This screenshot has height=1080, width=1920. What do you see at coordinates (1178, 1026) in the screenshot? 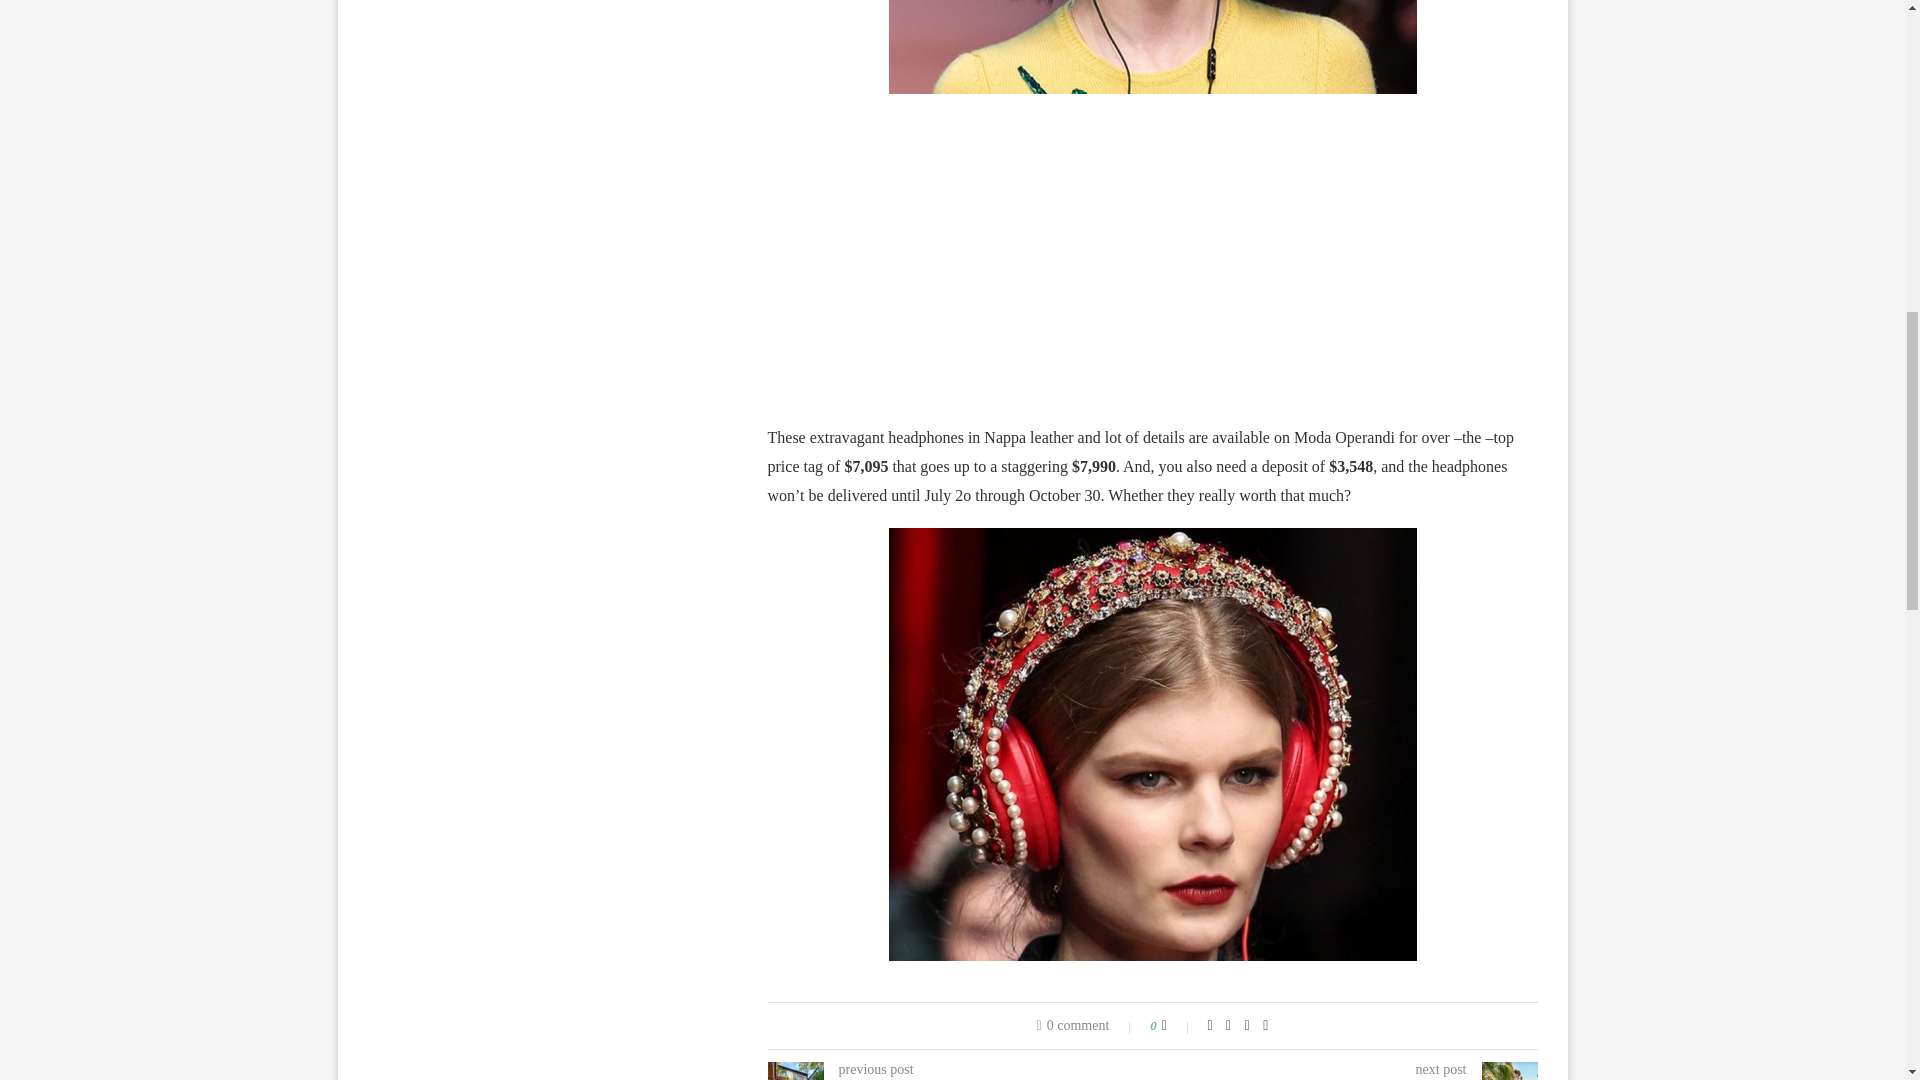
I see `Like` at bounding box center [1178, 1026].